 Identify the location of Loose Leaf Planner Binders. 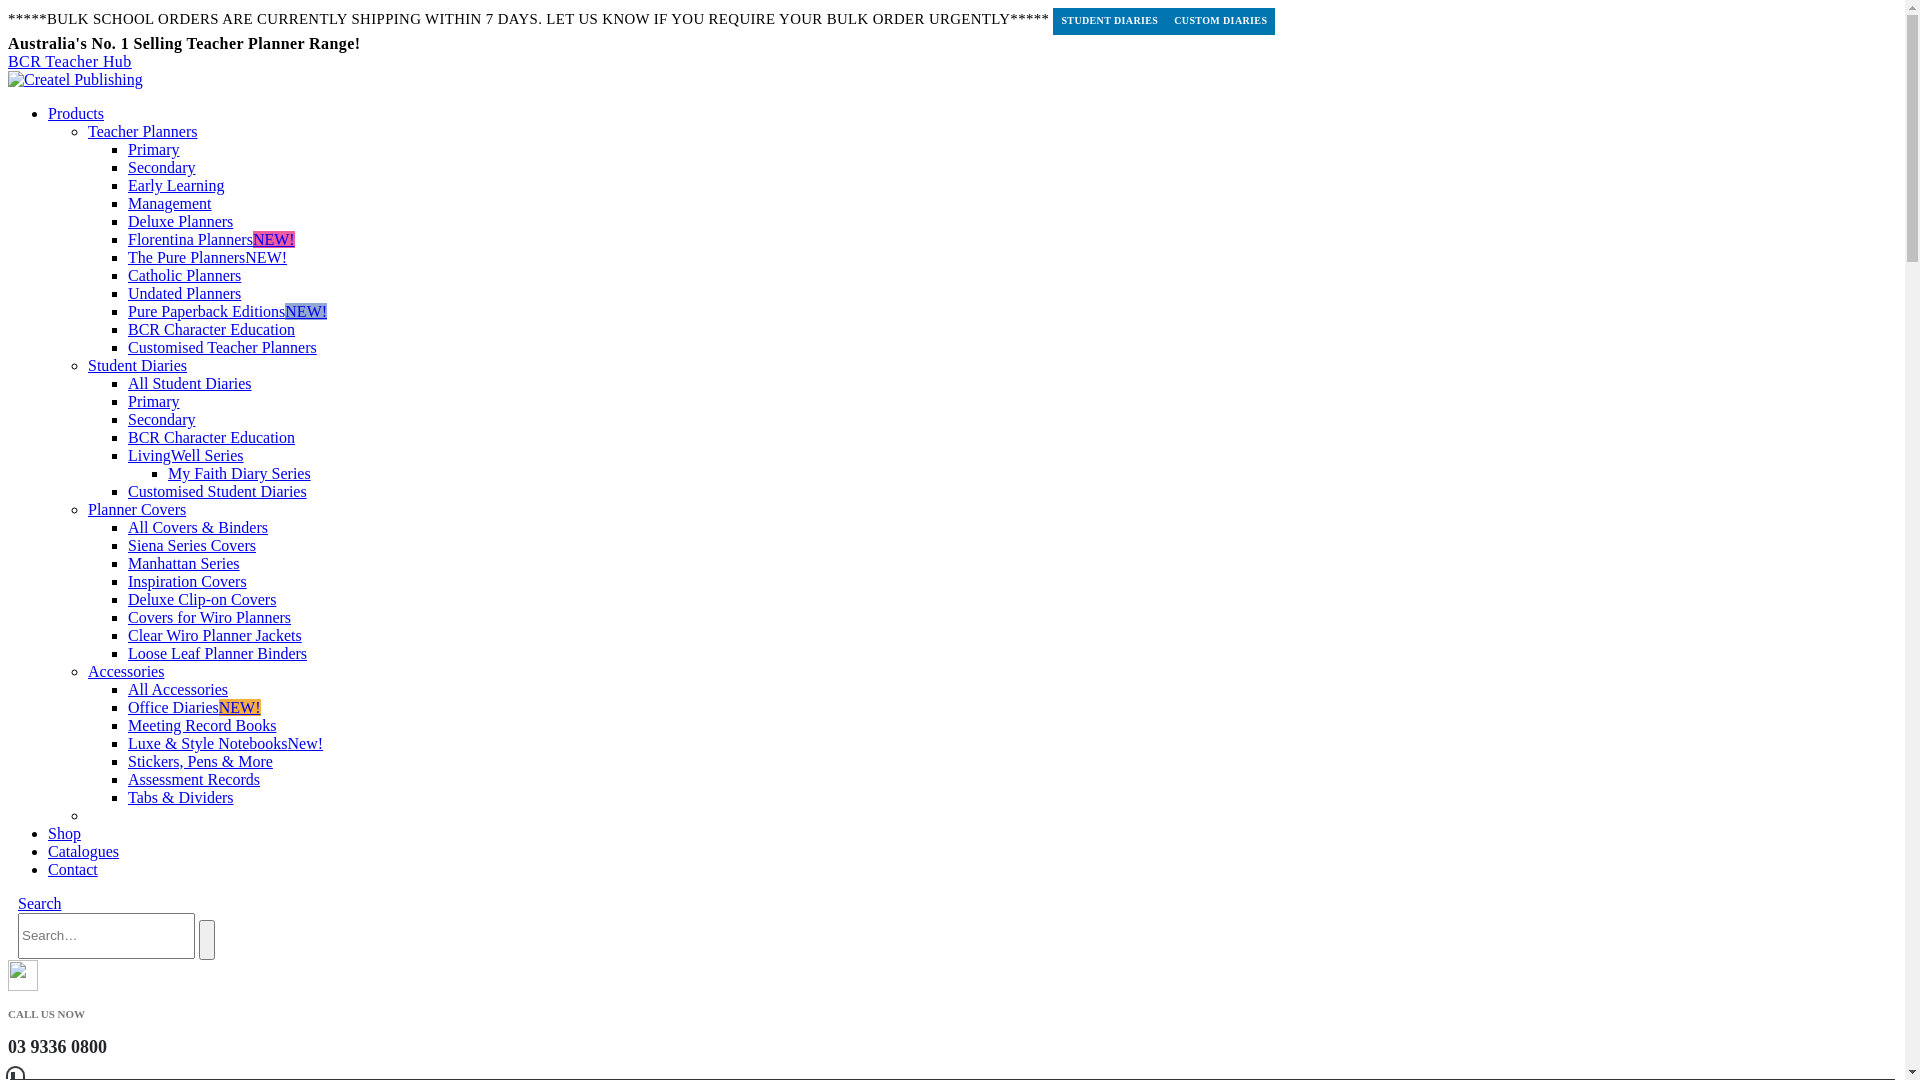
(218, 654).